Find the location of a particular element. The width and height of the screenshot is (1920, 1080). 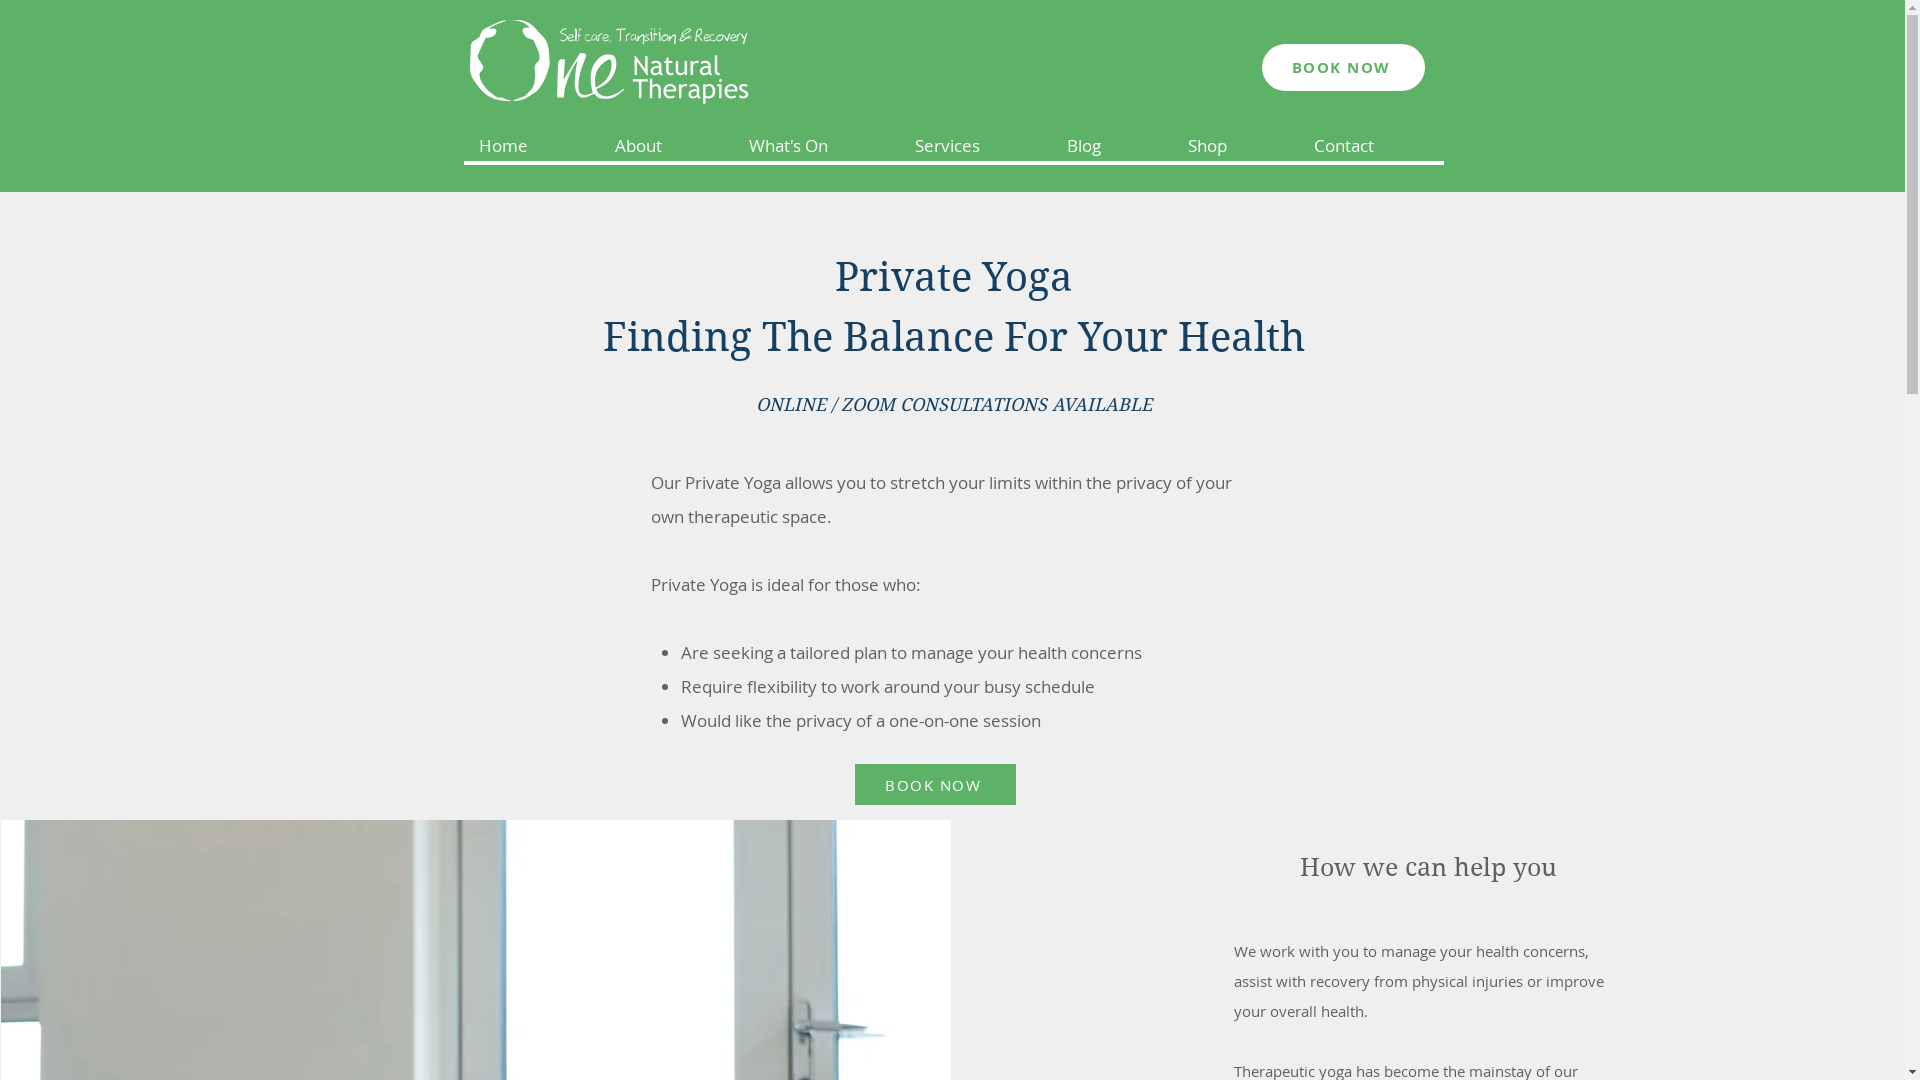

About is located at coordinates (665, 146).